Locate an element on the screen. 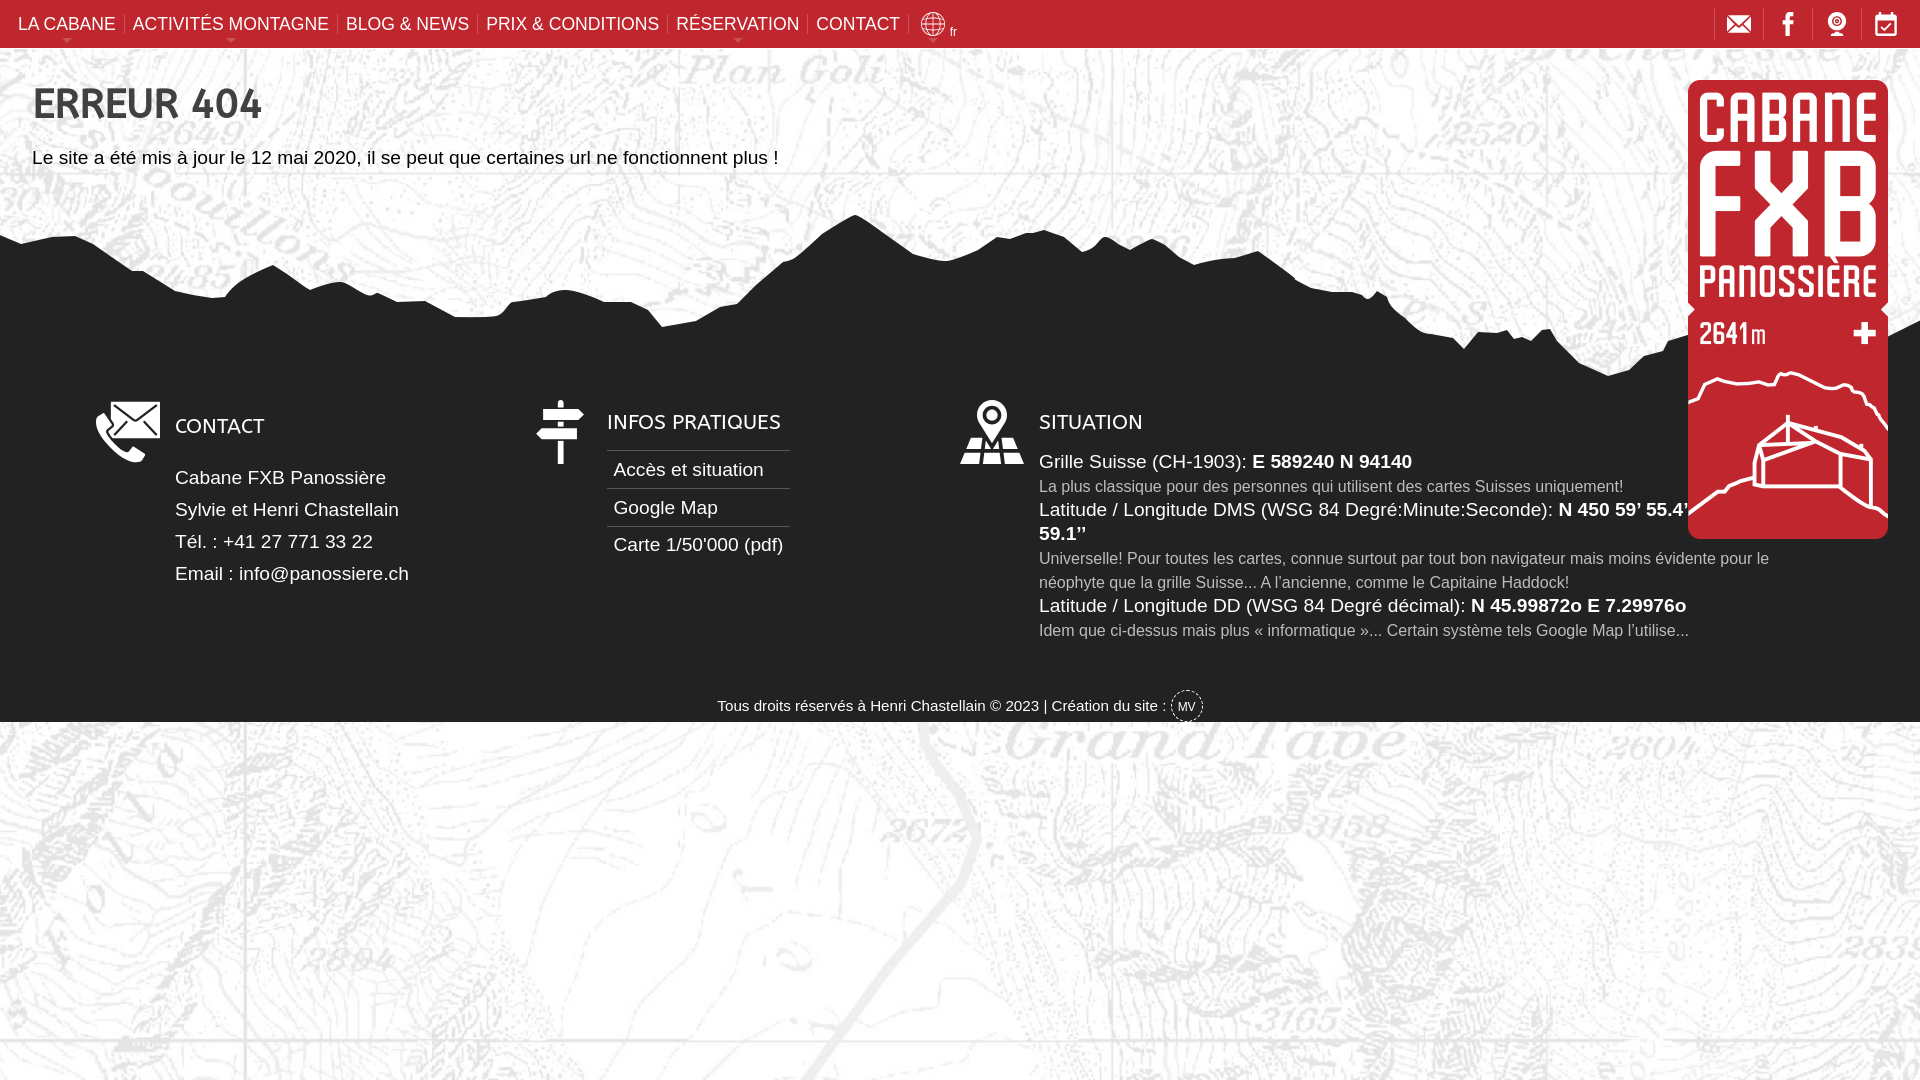 This screenshot has height=1080, width=1920. La webcam de la cabane is located at coordinates (1837, 28).